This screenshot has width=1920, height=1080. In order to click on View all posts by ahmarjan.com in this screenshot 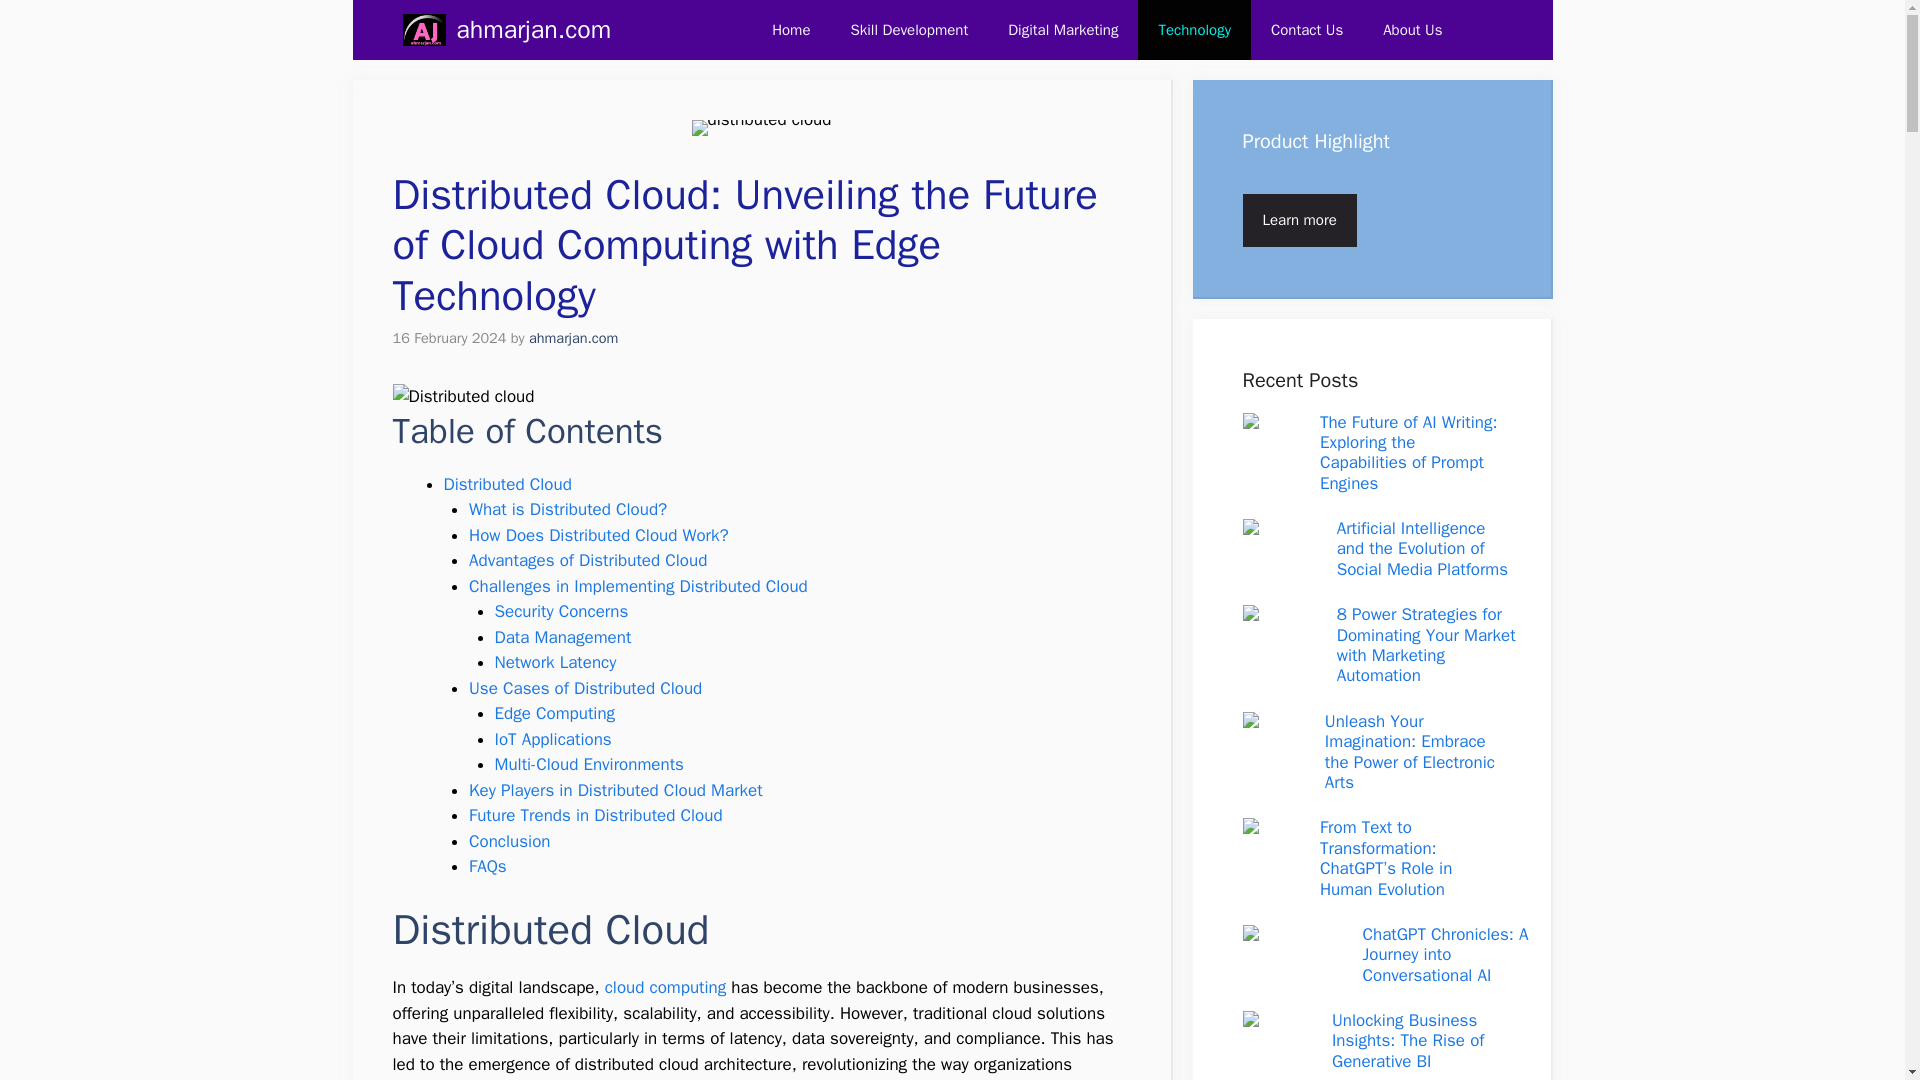, I will do `click(574, 338)`.